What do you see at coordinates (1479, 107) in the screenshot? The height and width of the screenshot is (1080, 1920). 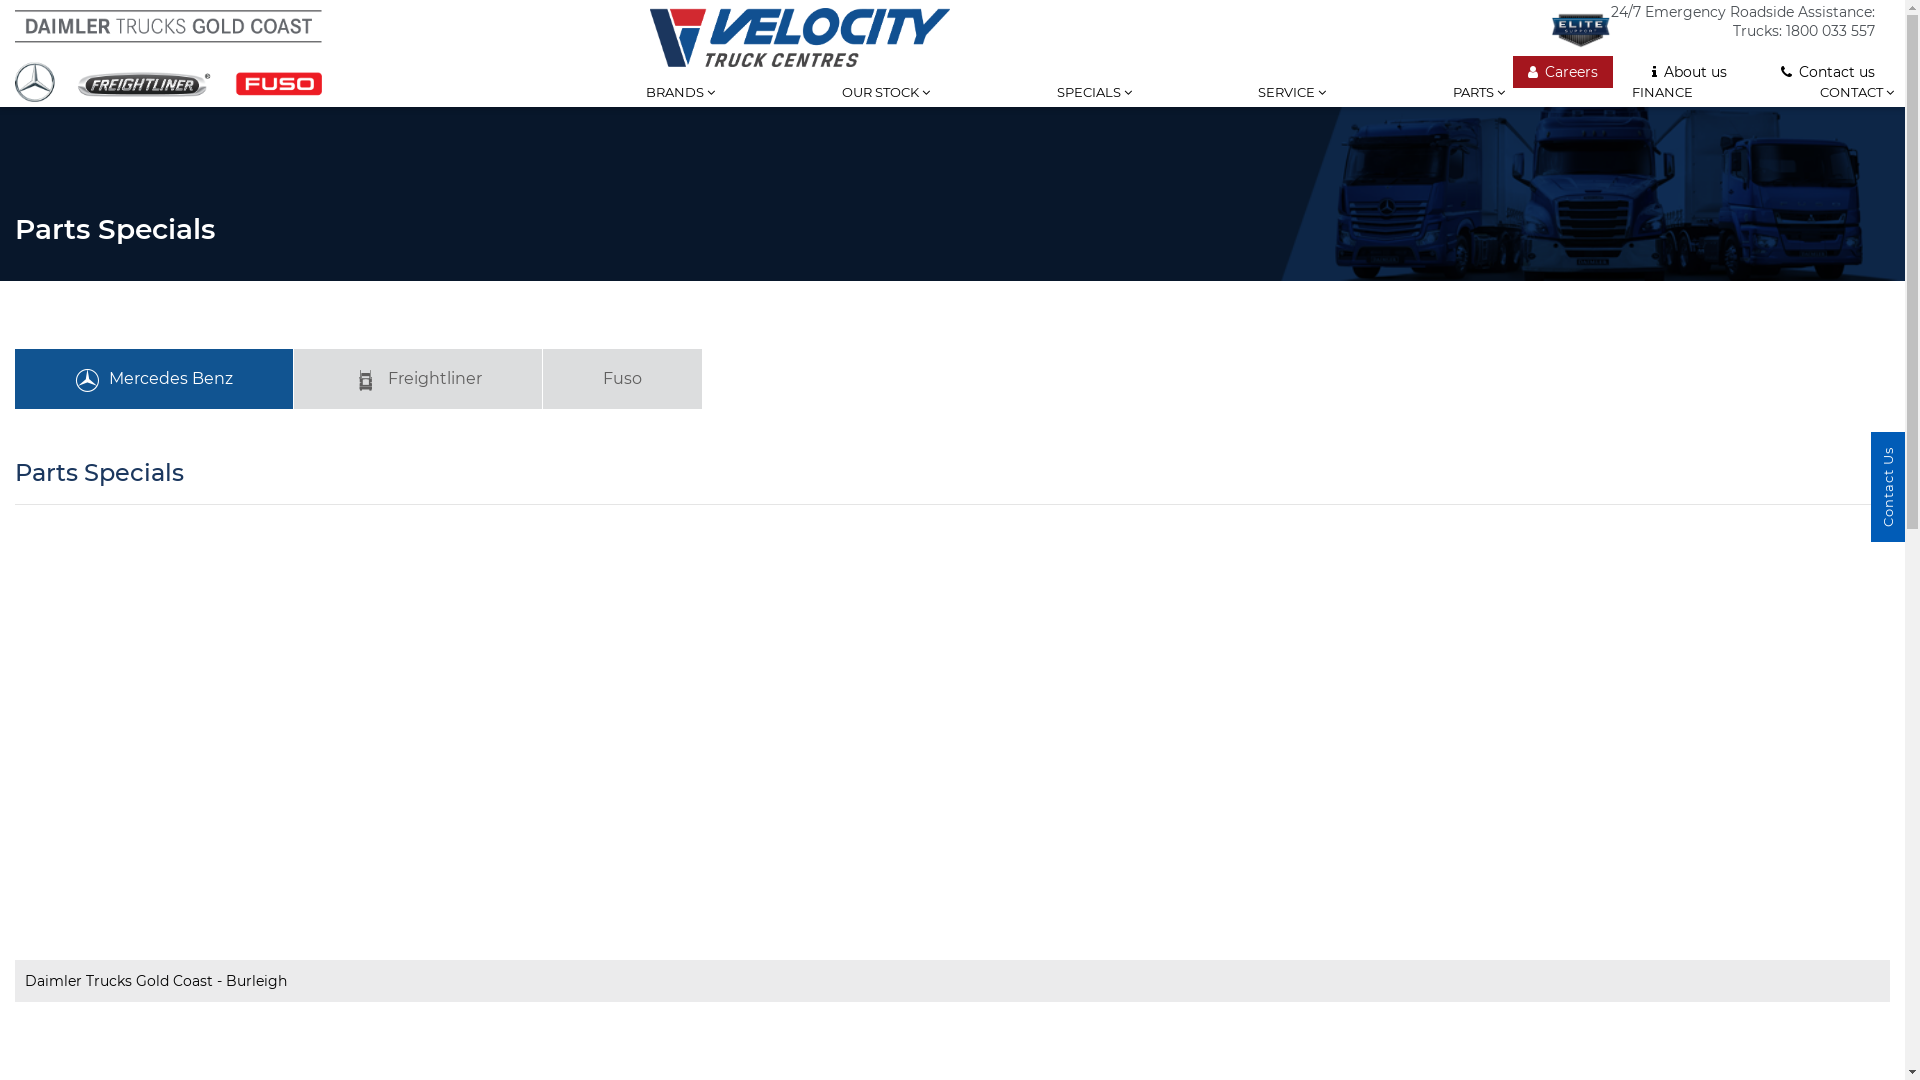 I see `PARTS` at bounding box center [1479, 107].